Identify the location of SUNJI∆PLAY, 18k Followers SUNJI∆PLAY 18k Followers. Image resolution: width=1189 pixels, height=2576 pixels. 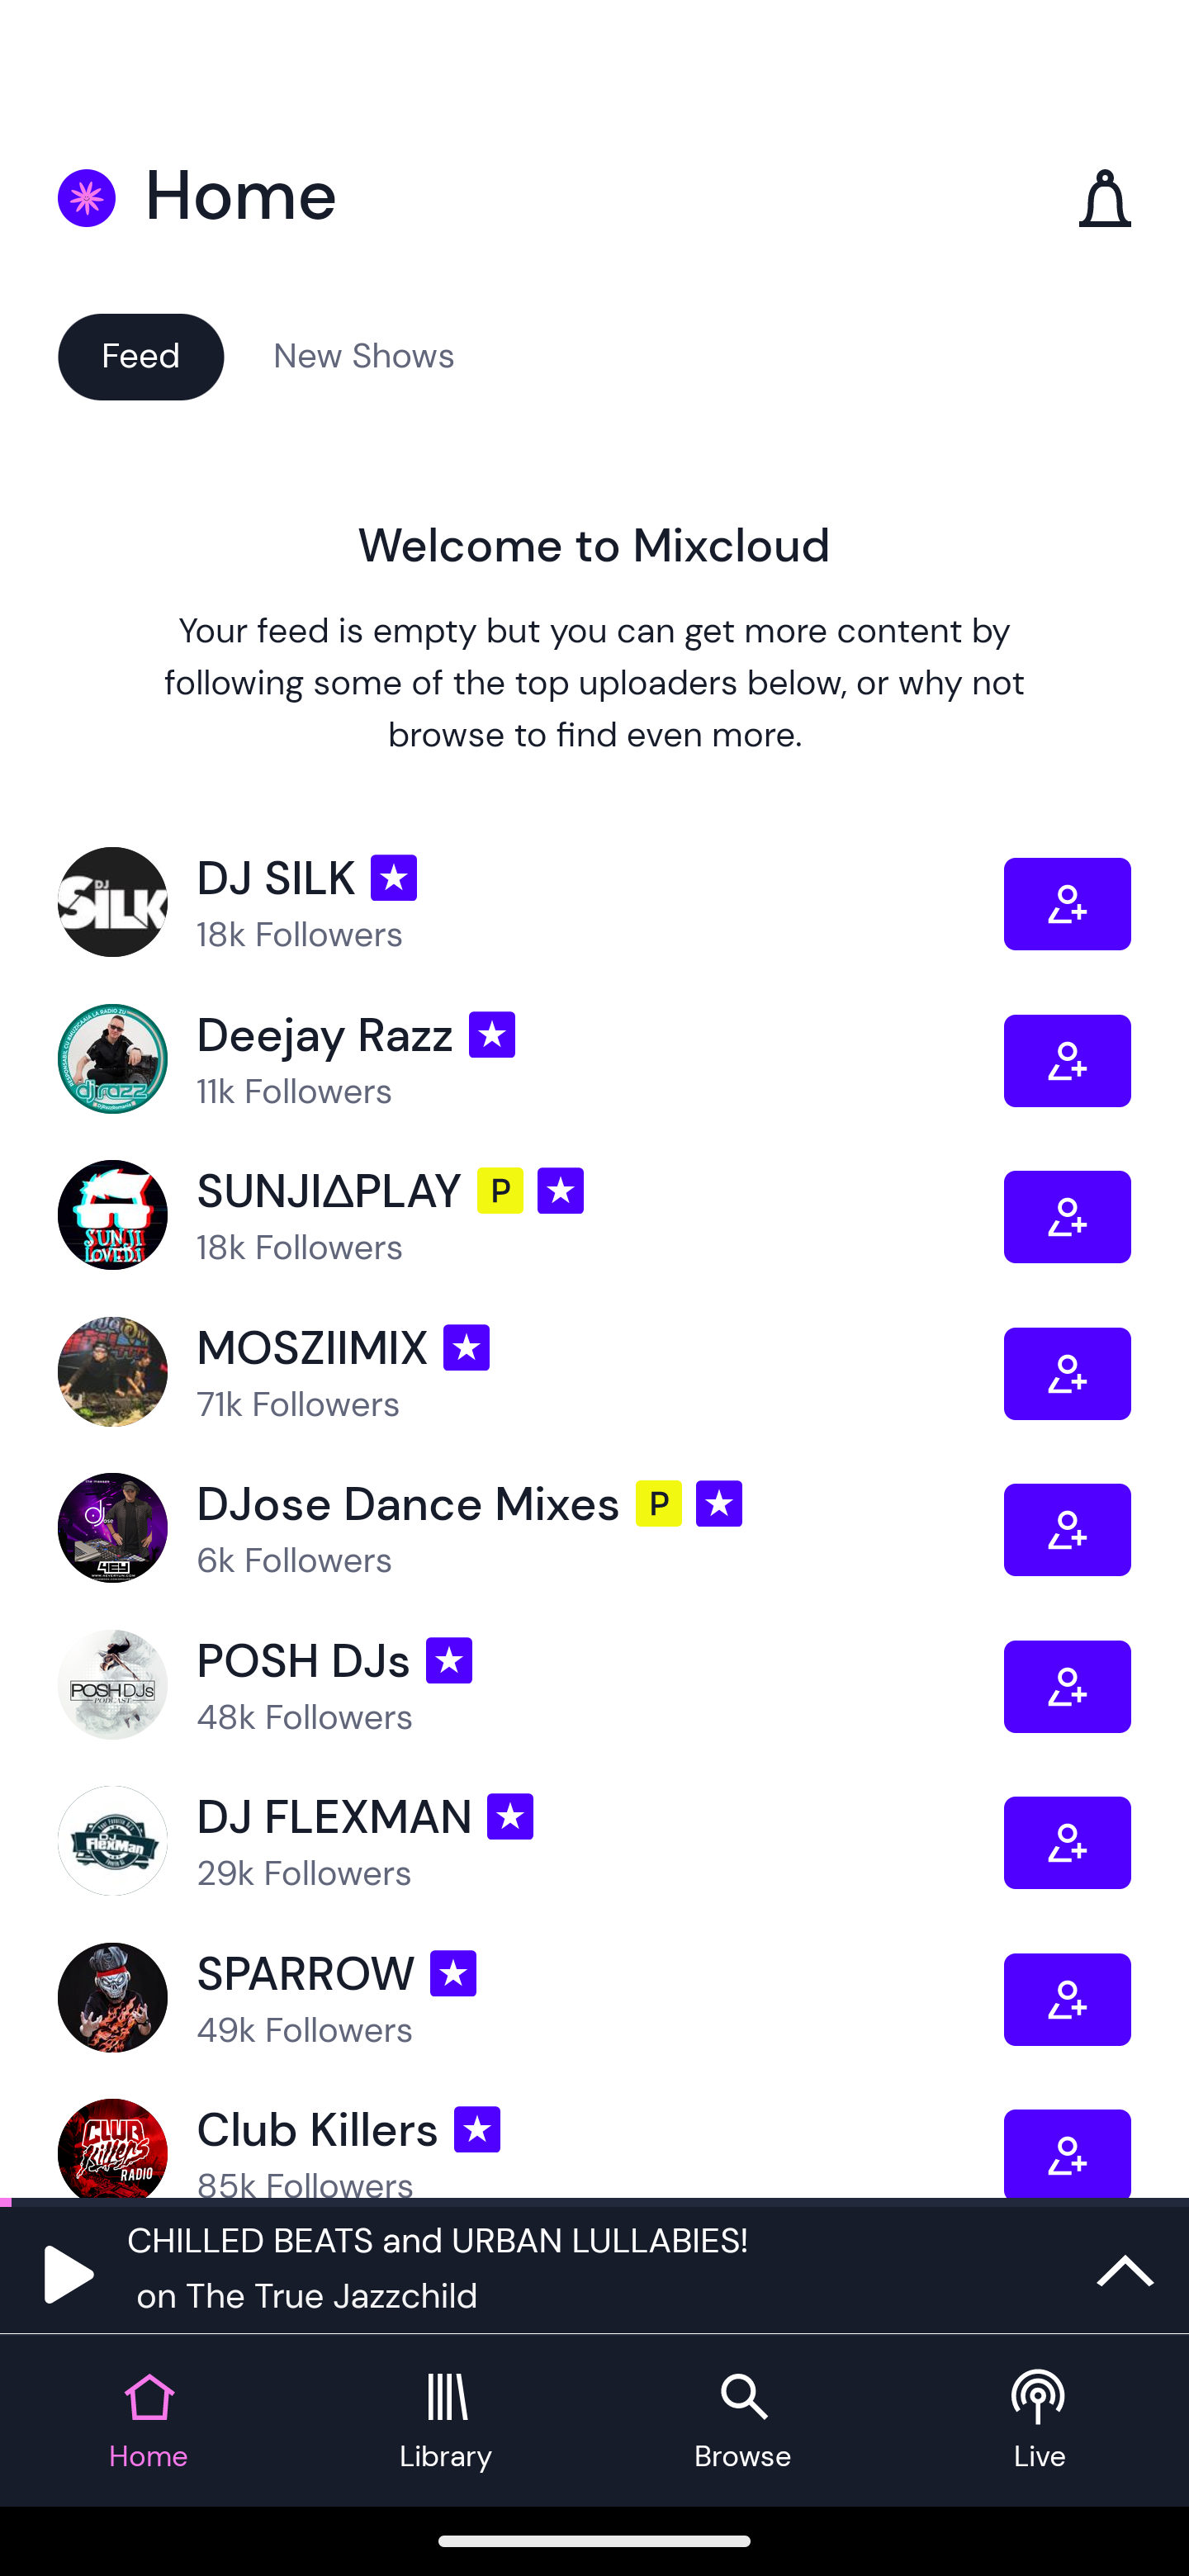
(530, 1215).